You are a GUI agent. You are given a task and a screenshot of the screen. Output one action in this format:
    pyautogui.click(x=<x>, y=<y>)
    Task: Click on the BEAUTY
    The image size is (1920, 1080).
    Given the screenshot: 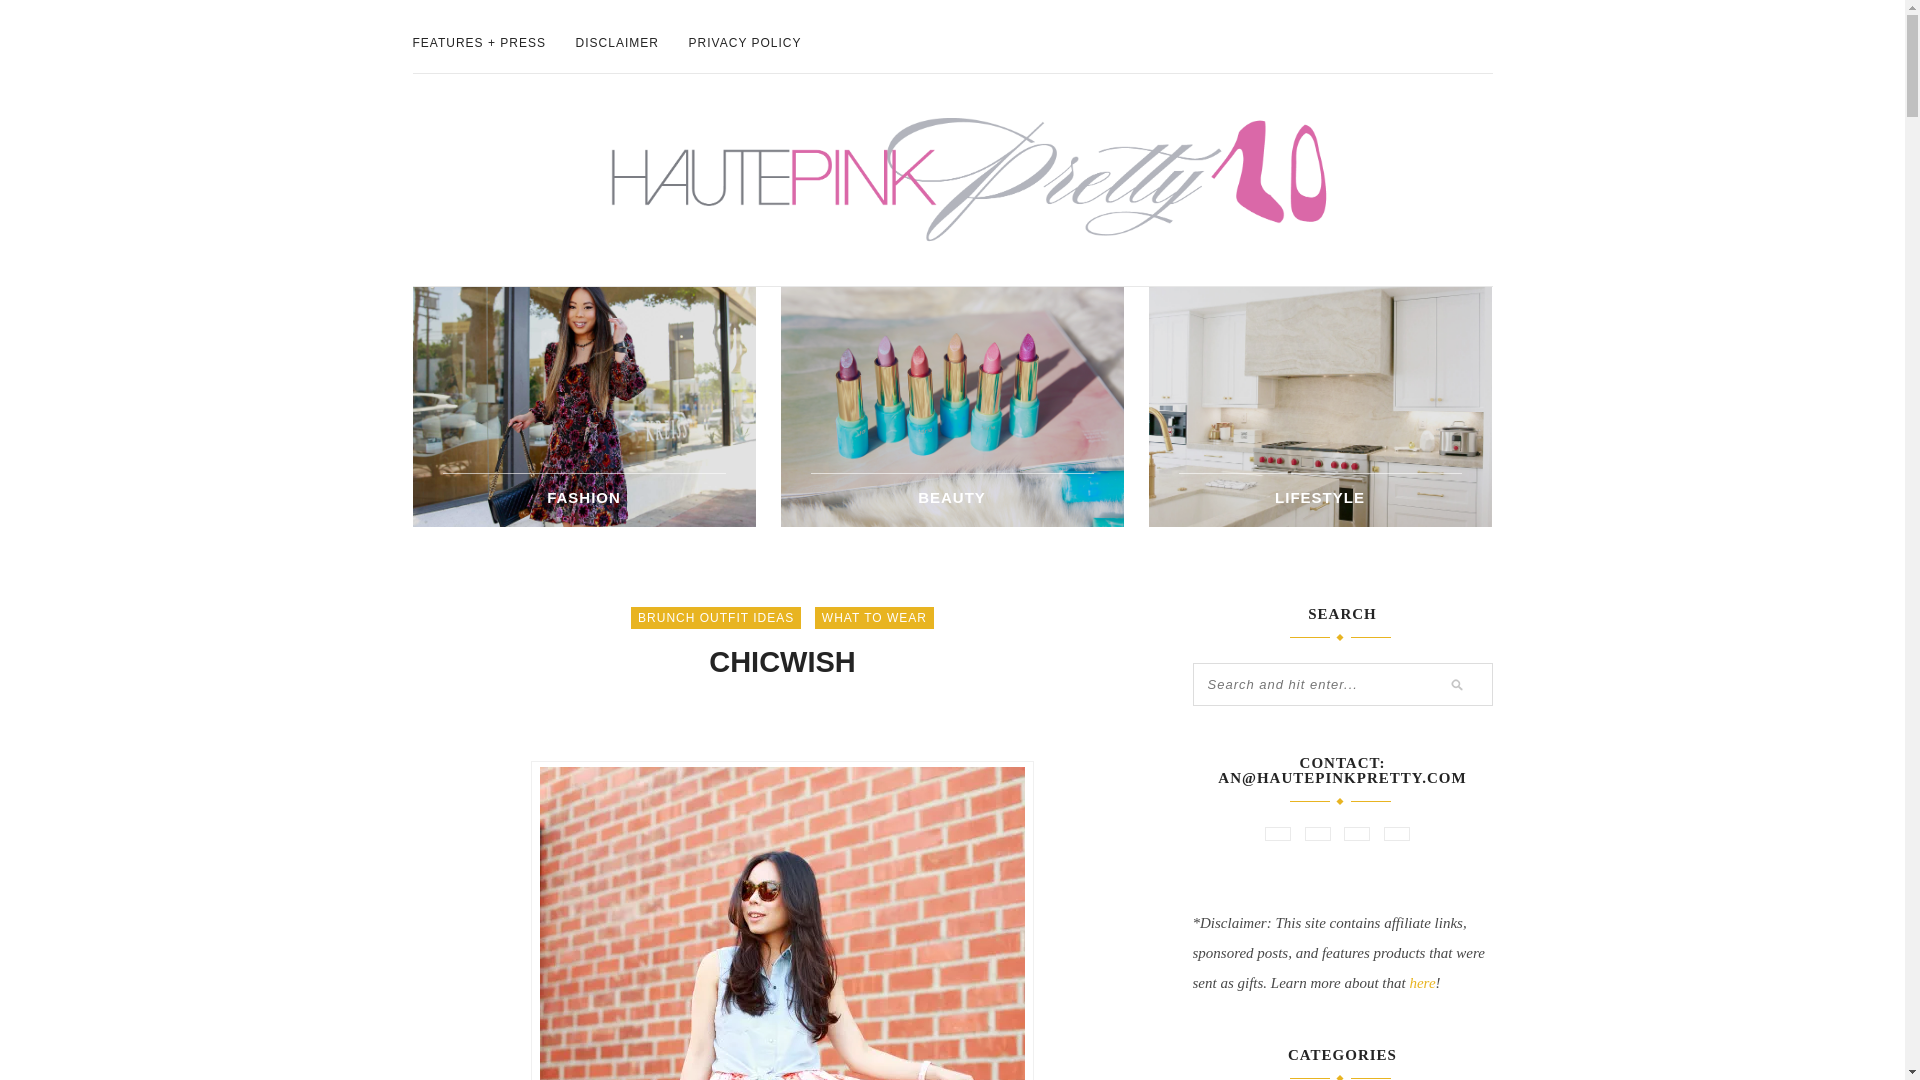 What is the action you would take?
    pyautogui.click(x=952, y=498)
    